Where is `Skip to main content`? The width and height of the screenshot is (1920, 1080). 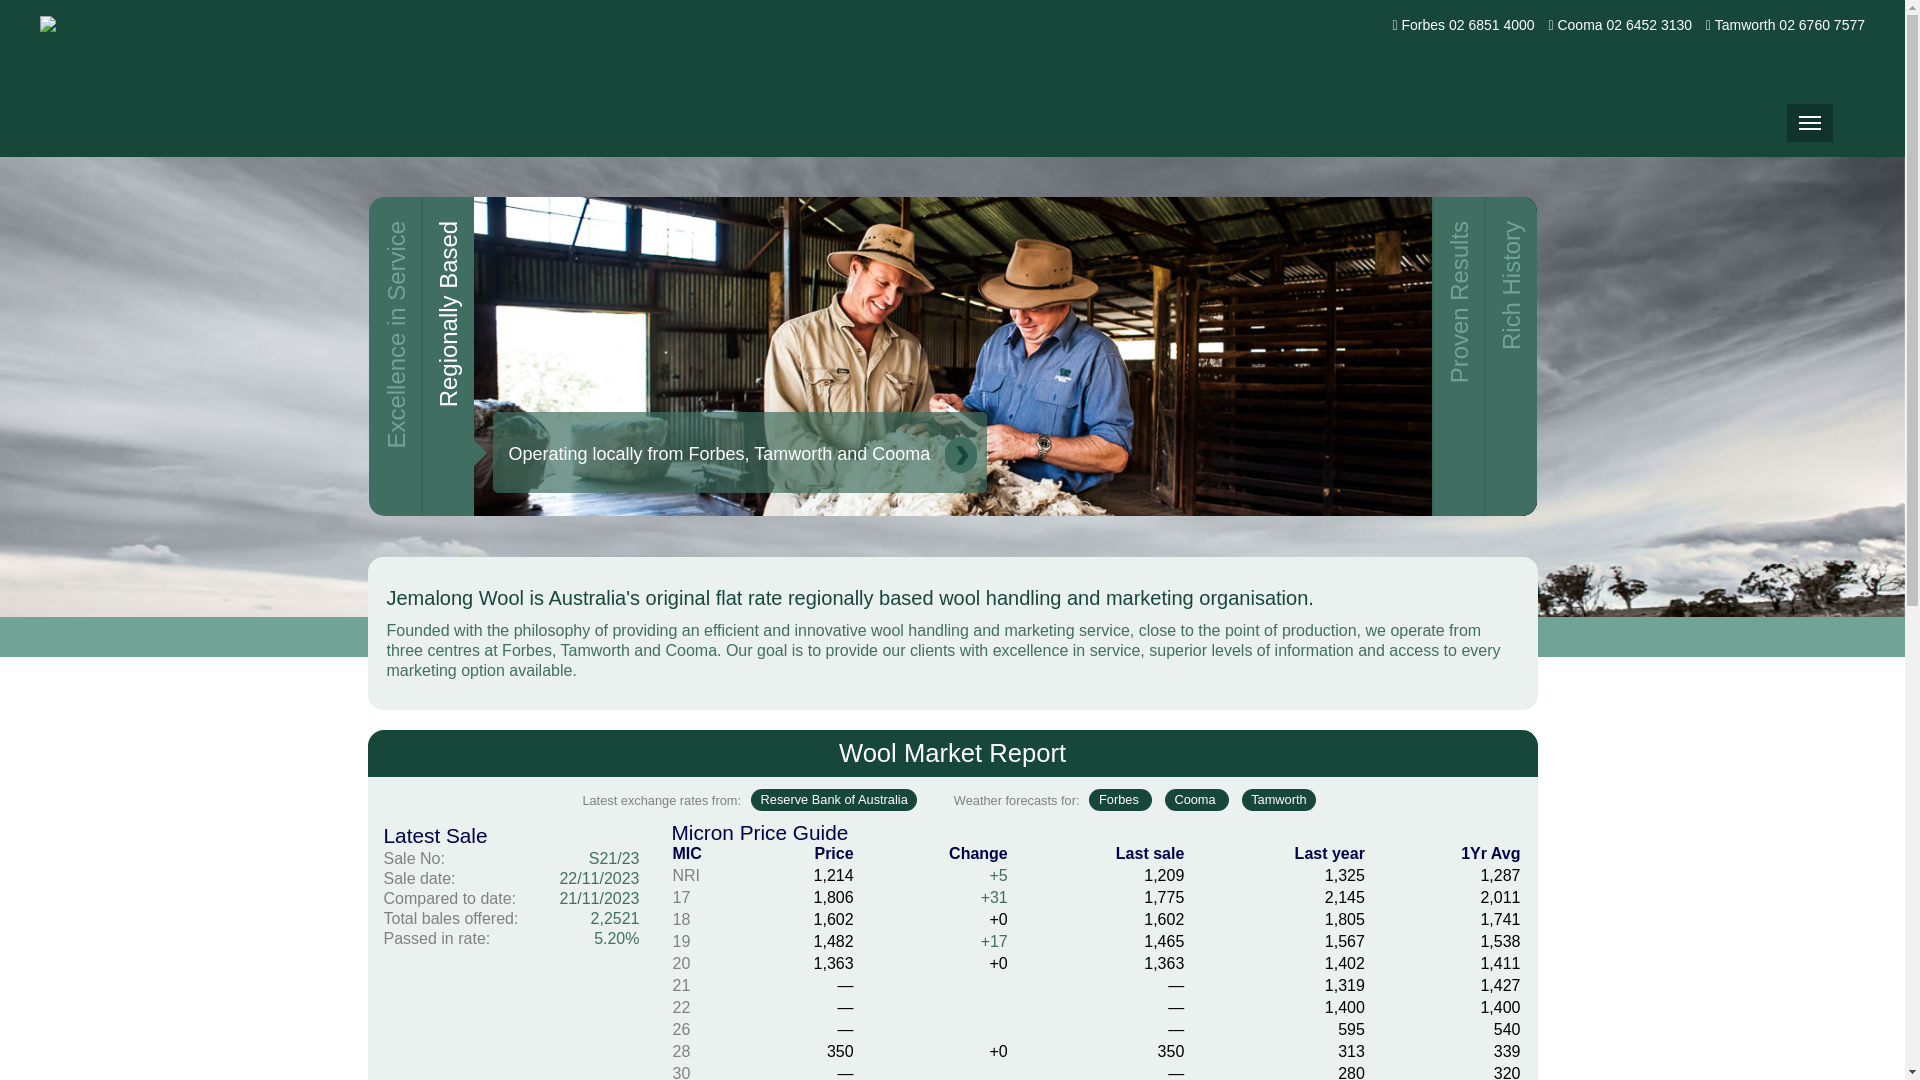
Skip to main content is located at coordinates (0, 0).